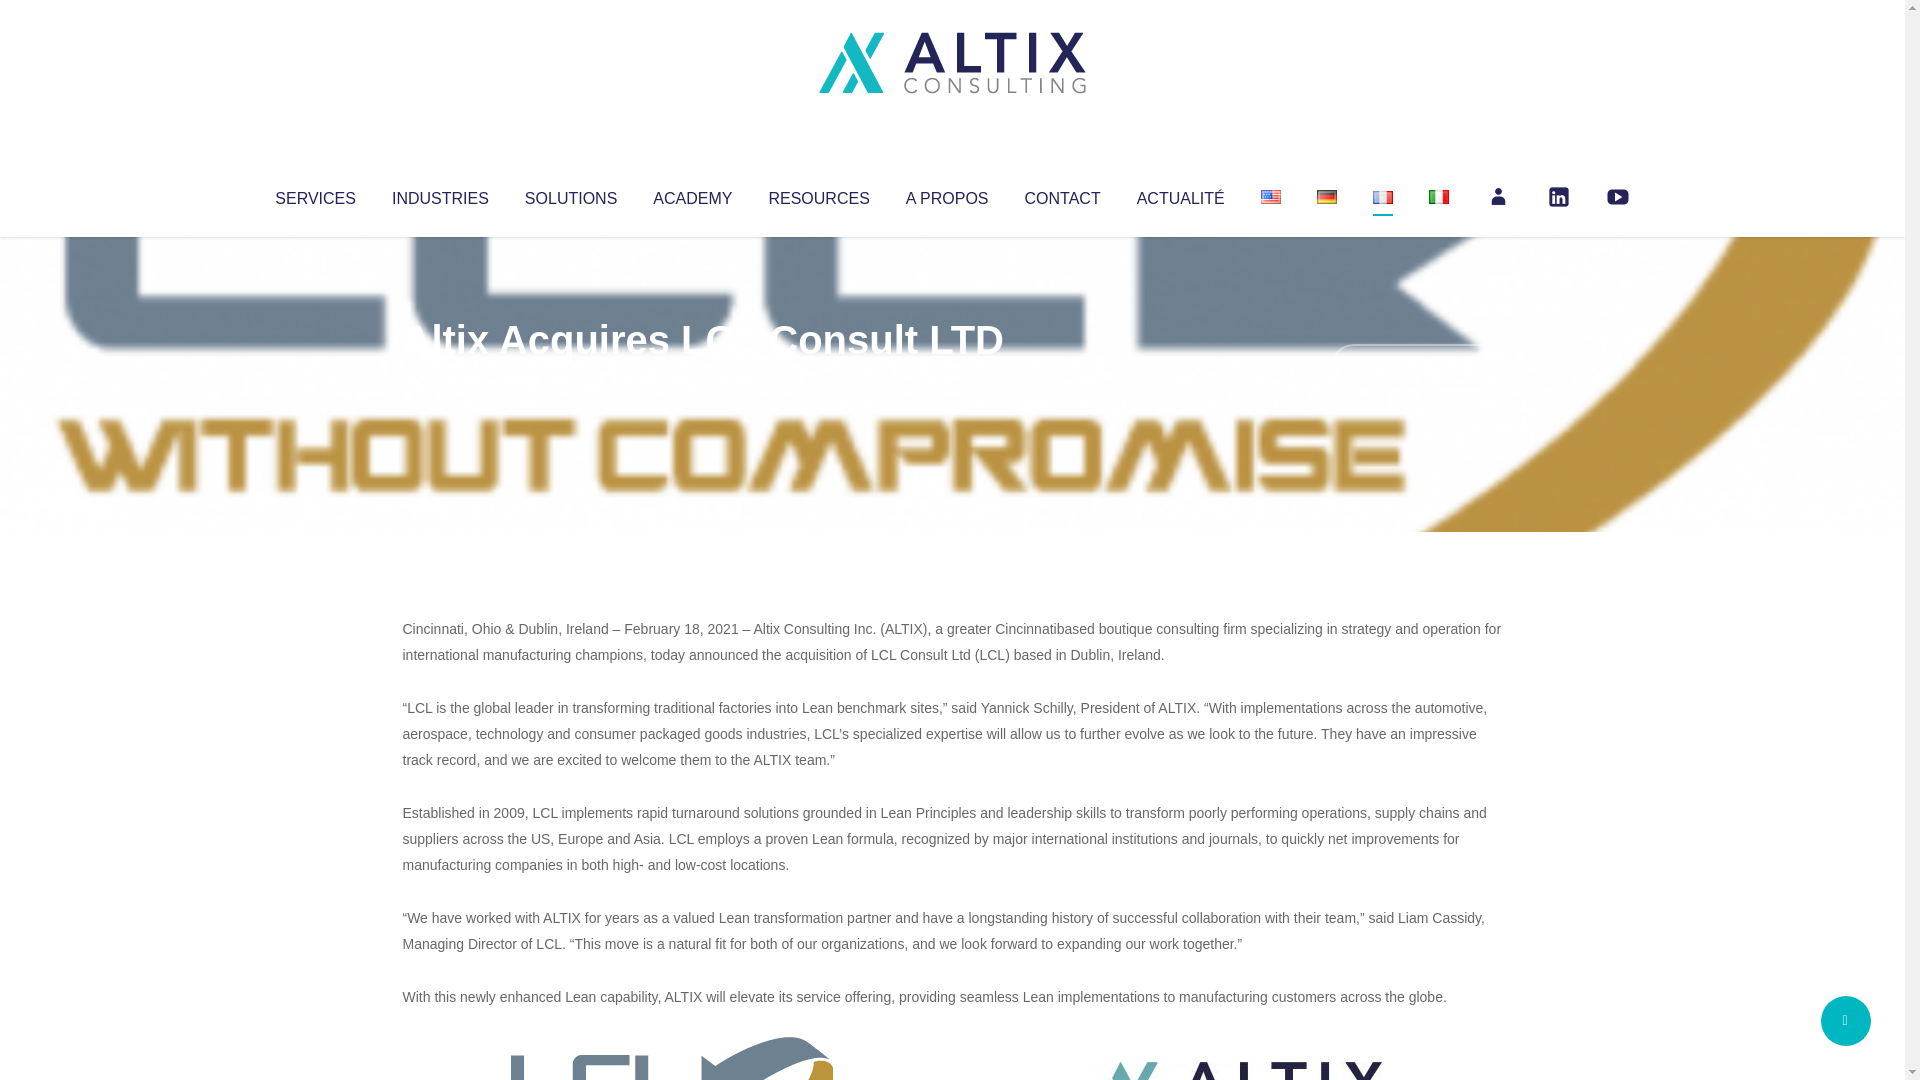  I want to click on SERVICES, so click(314, 194).